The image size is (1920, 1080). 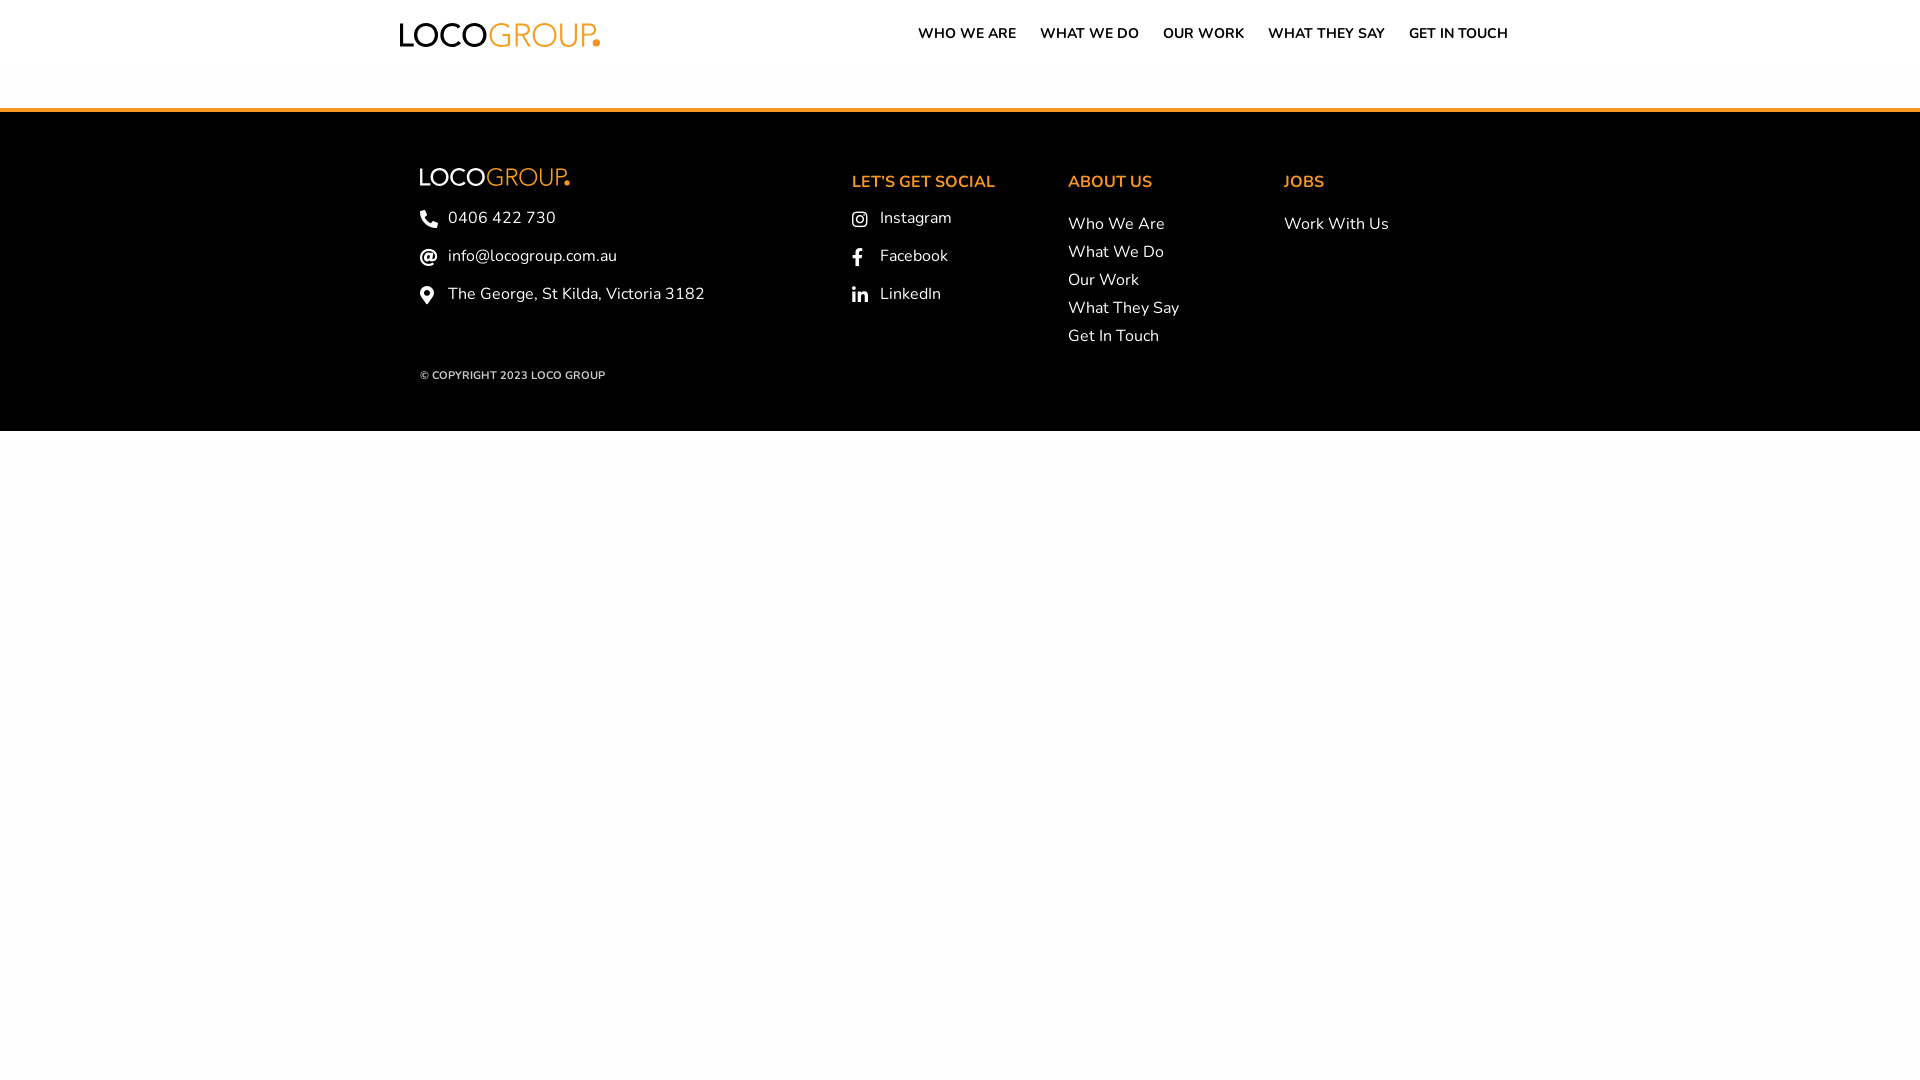 What do you see at coordinates (960, 257) in the screenshot?
I see `Facebook` at bounding box center [960, 257].